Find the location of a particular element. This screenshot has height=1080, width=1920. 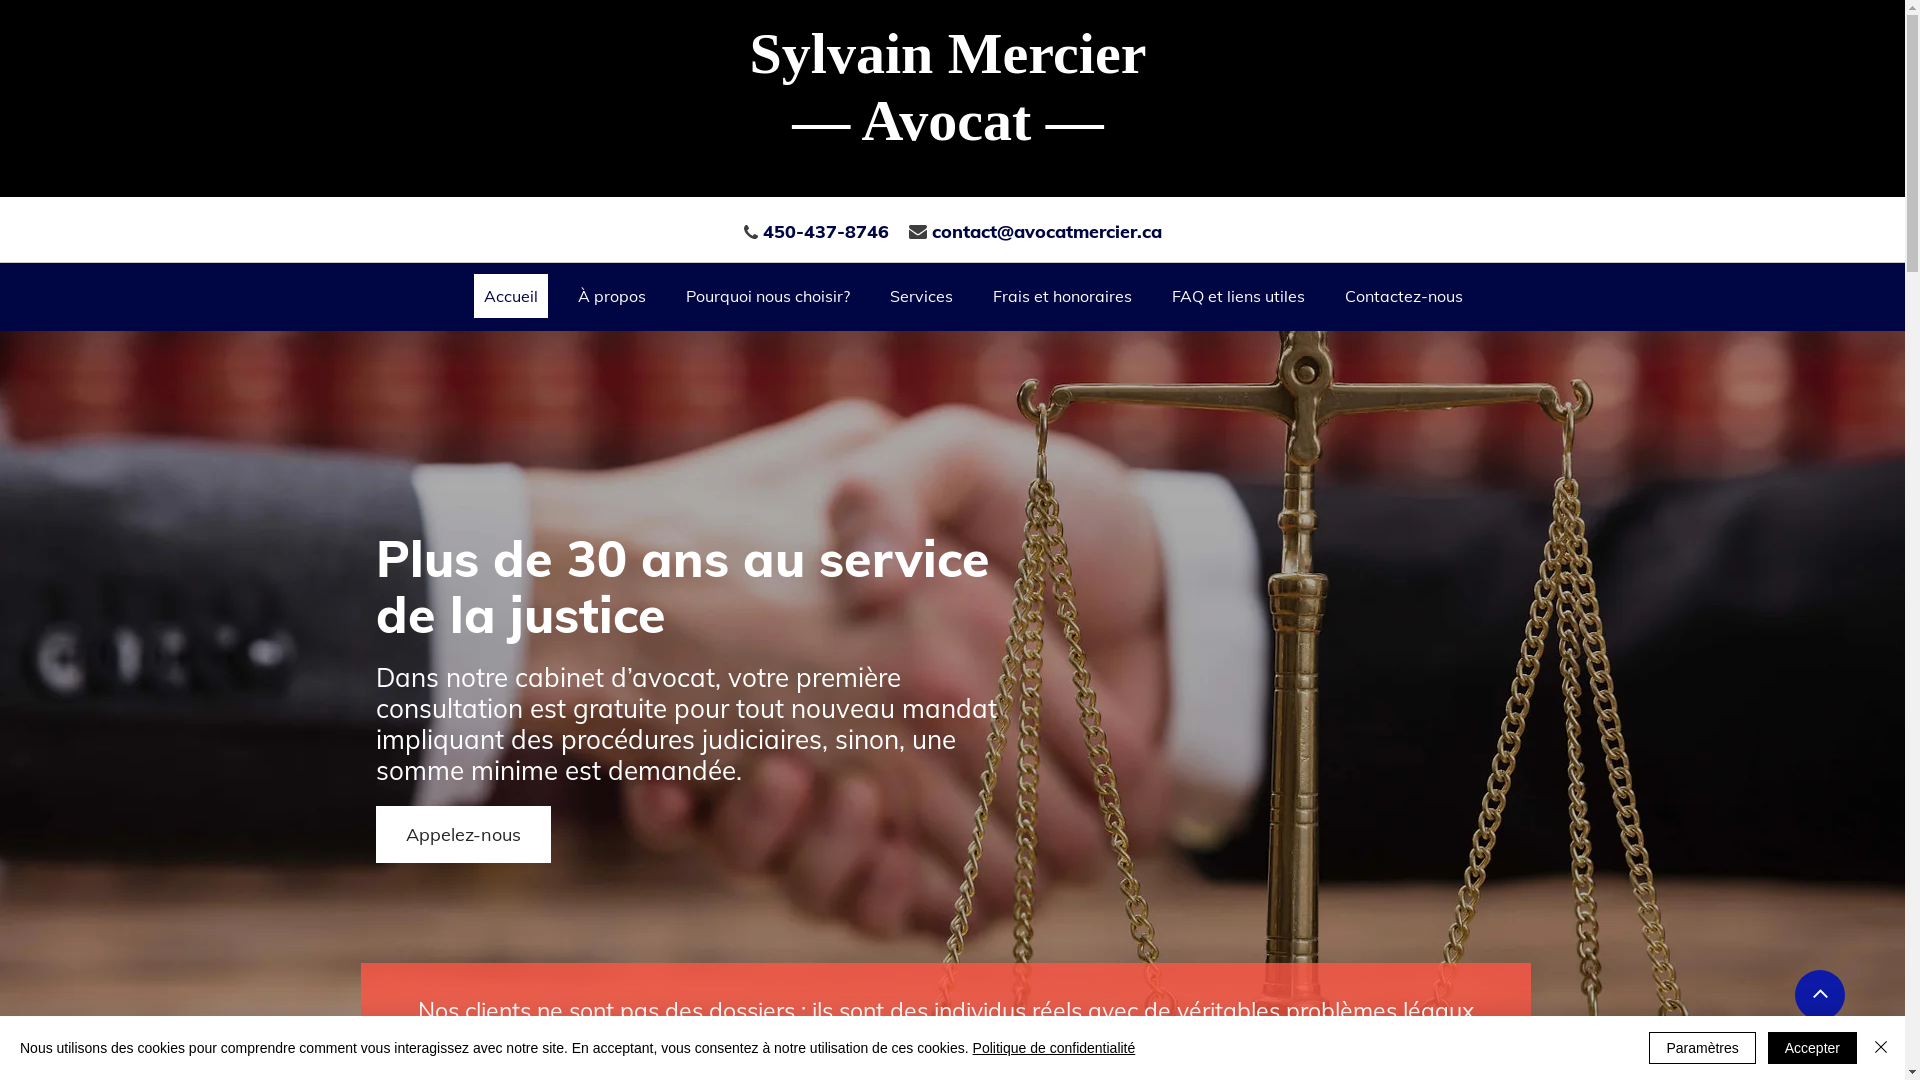

Appelez-nous is located at coordinates (464, 834).